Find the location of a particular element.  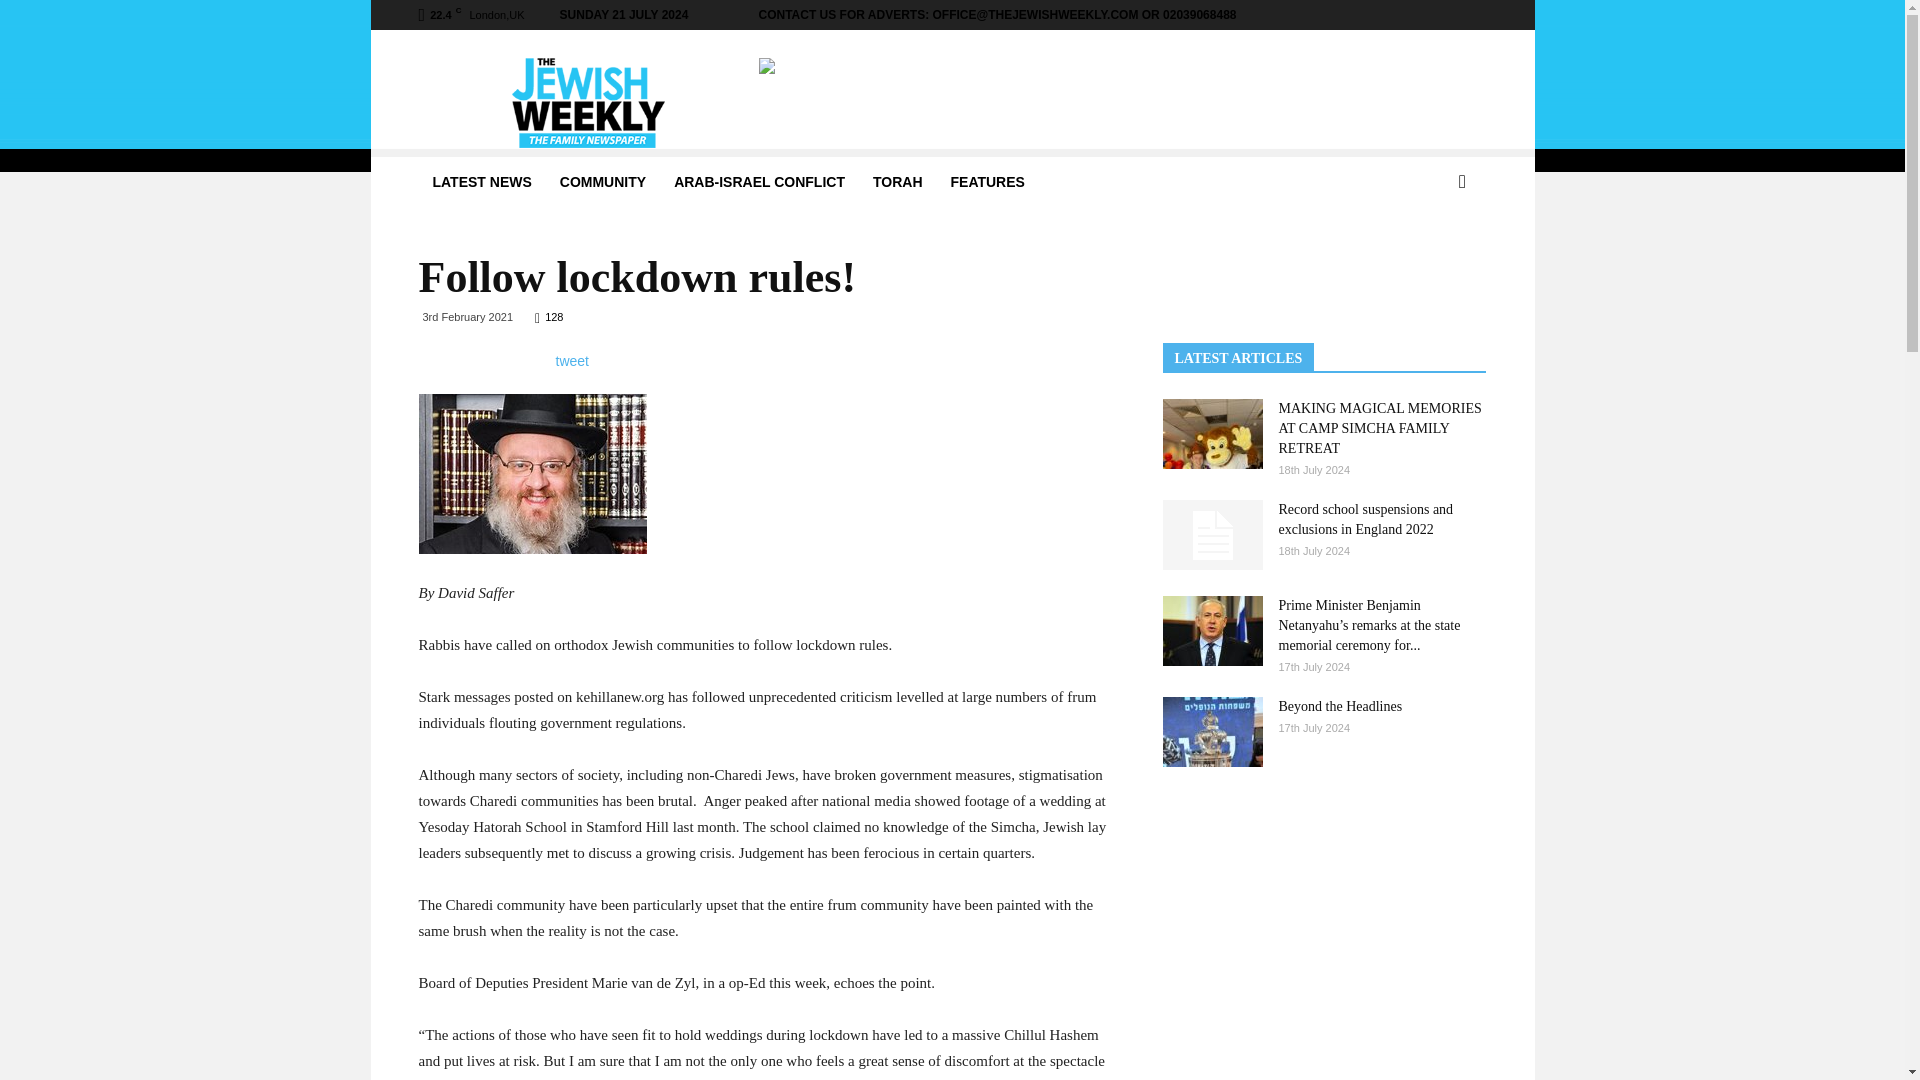

th is located at coordinates (532, 474).